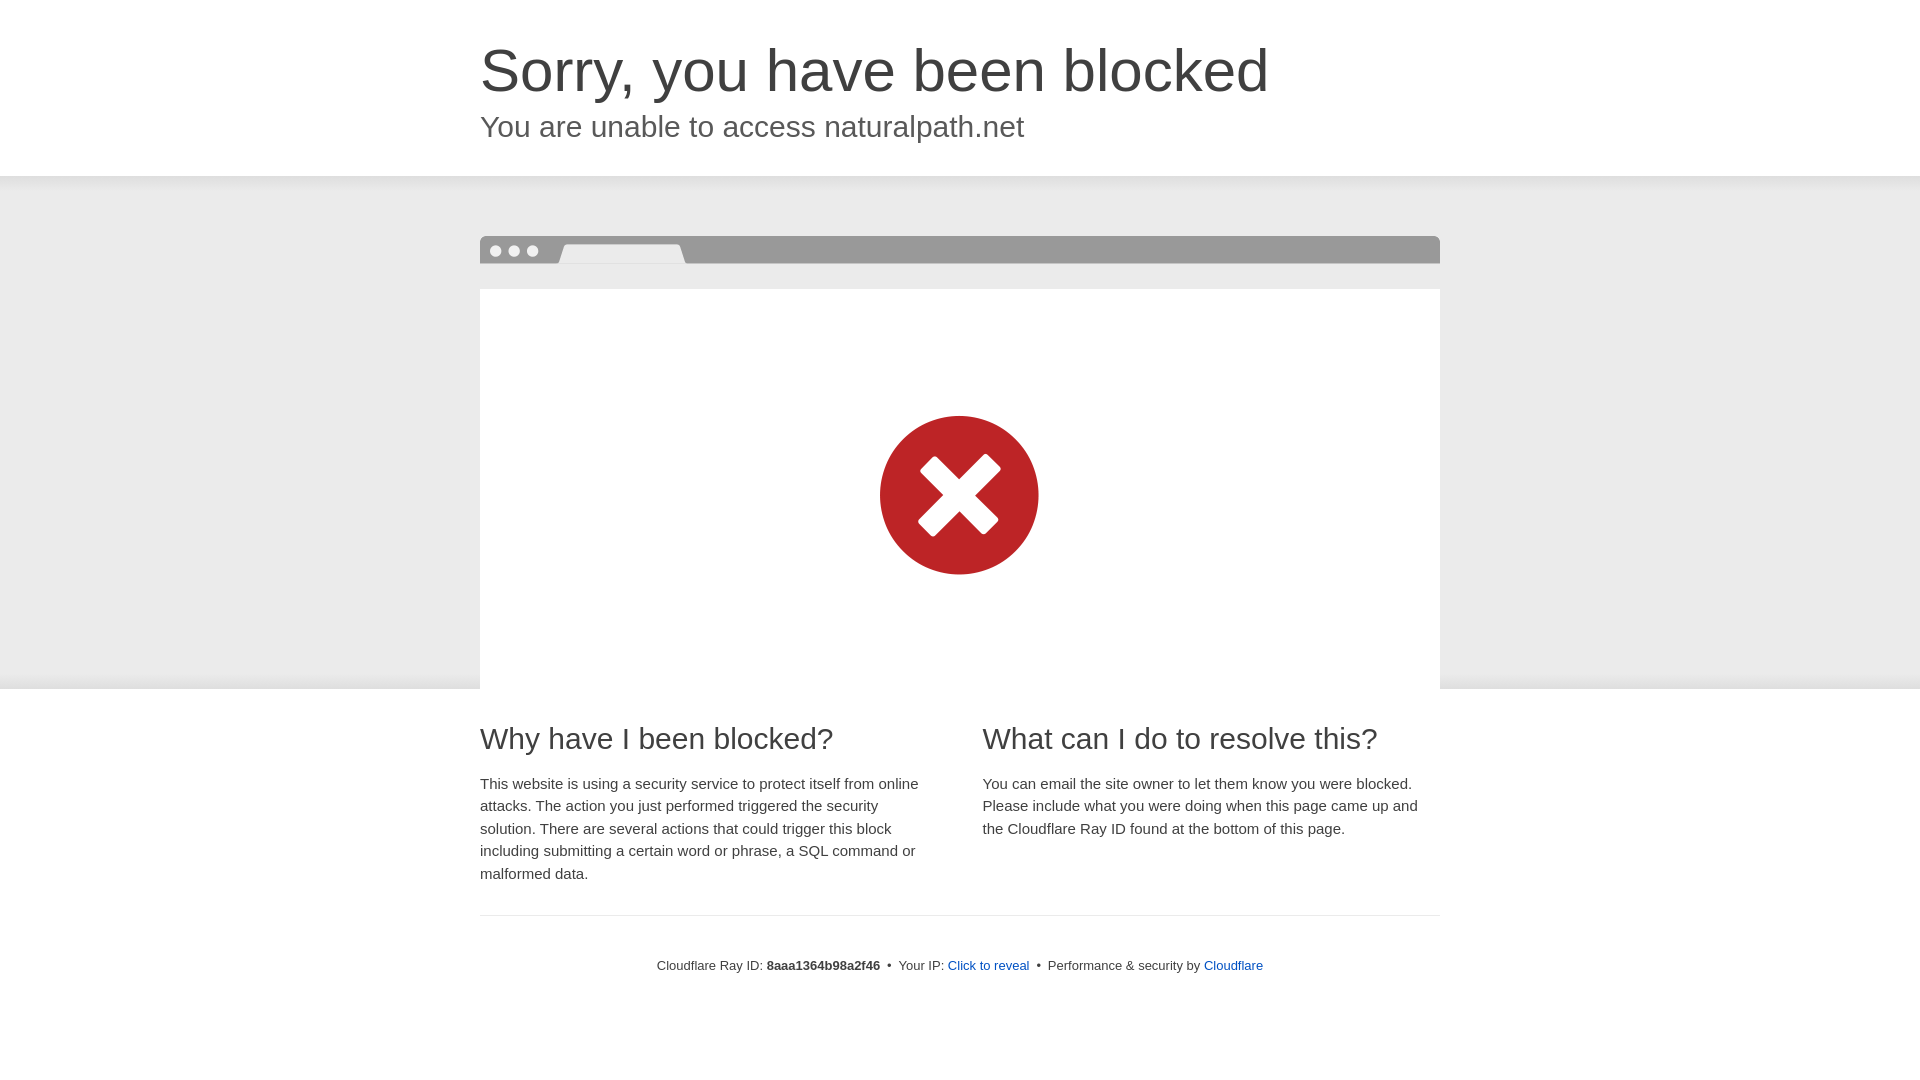 The image size is (1920, 1080). Describe the element at coordinates (1233, 965) in the screenshot. I see `Cloudflare` at that location.